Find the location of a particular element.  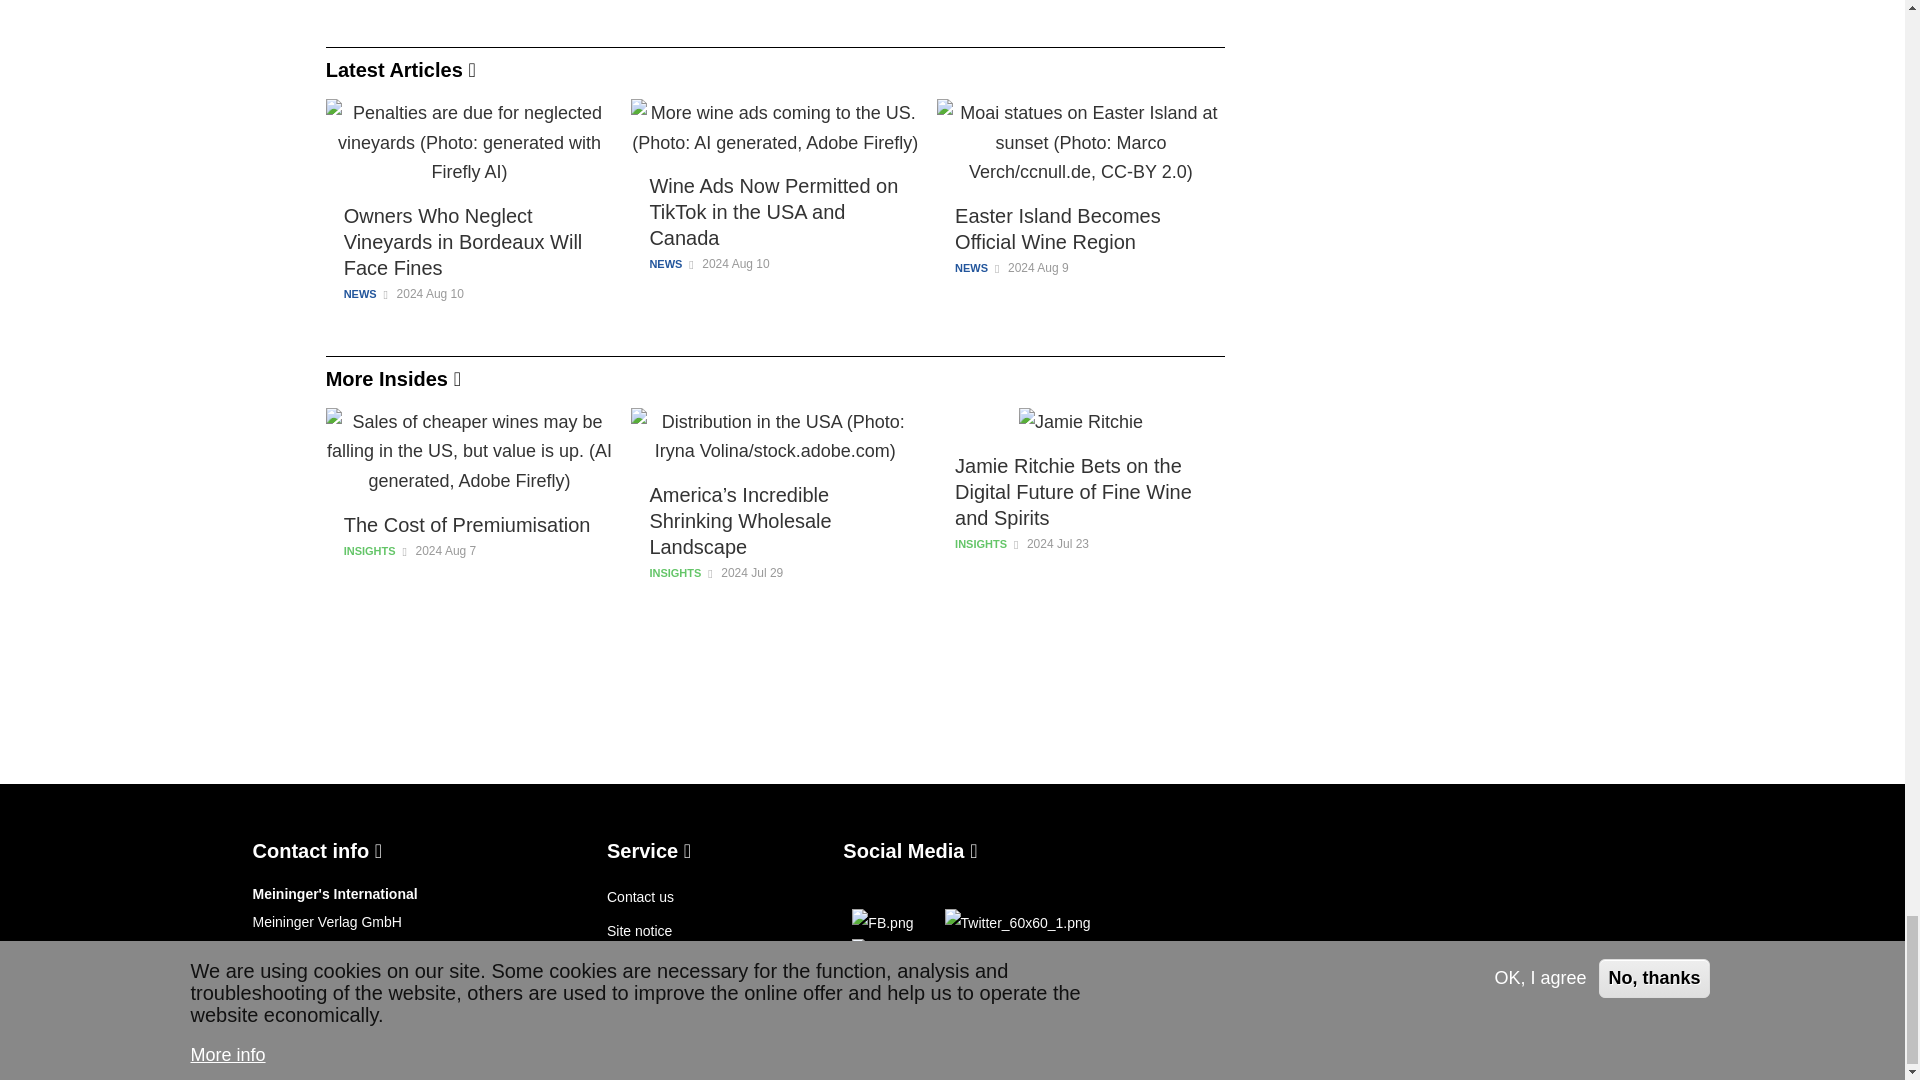

Easter Island Becomes Official Wine Region is located at coordinates (1080, 228).